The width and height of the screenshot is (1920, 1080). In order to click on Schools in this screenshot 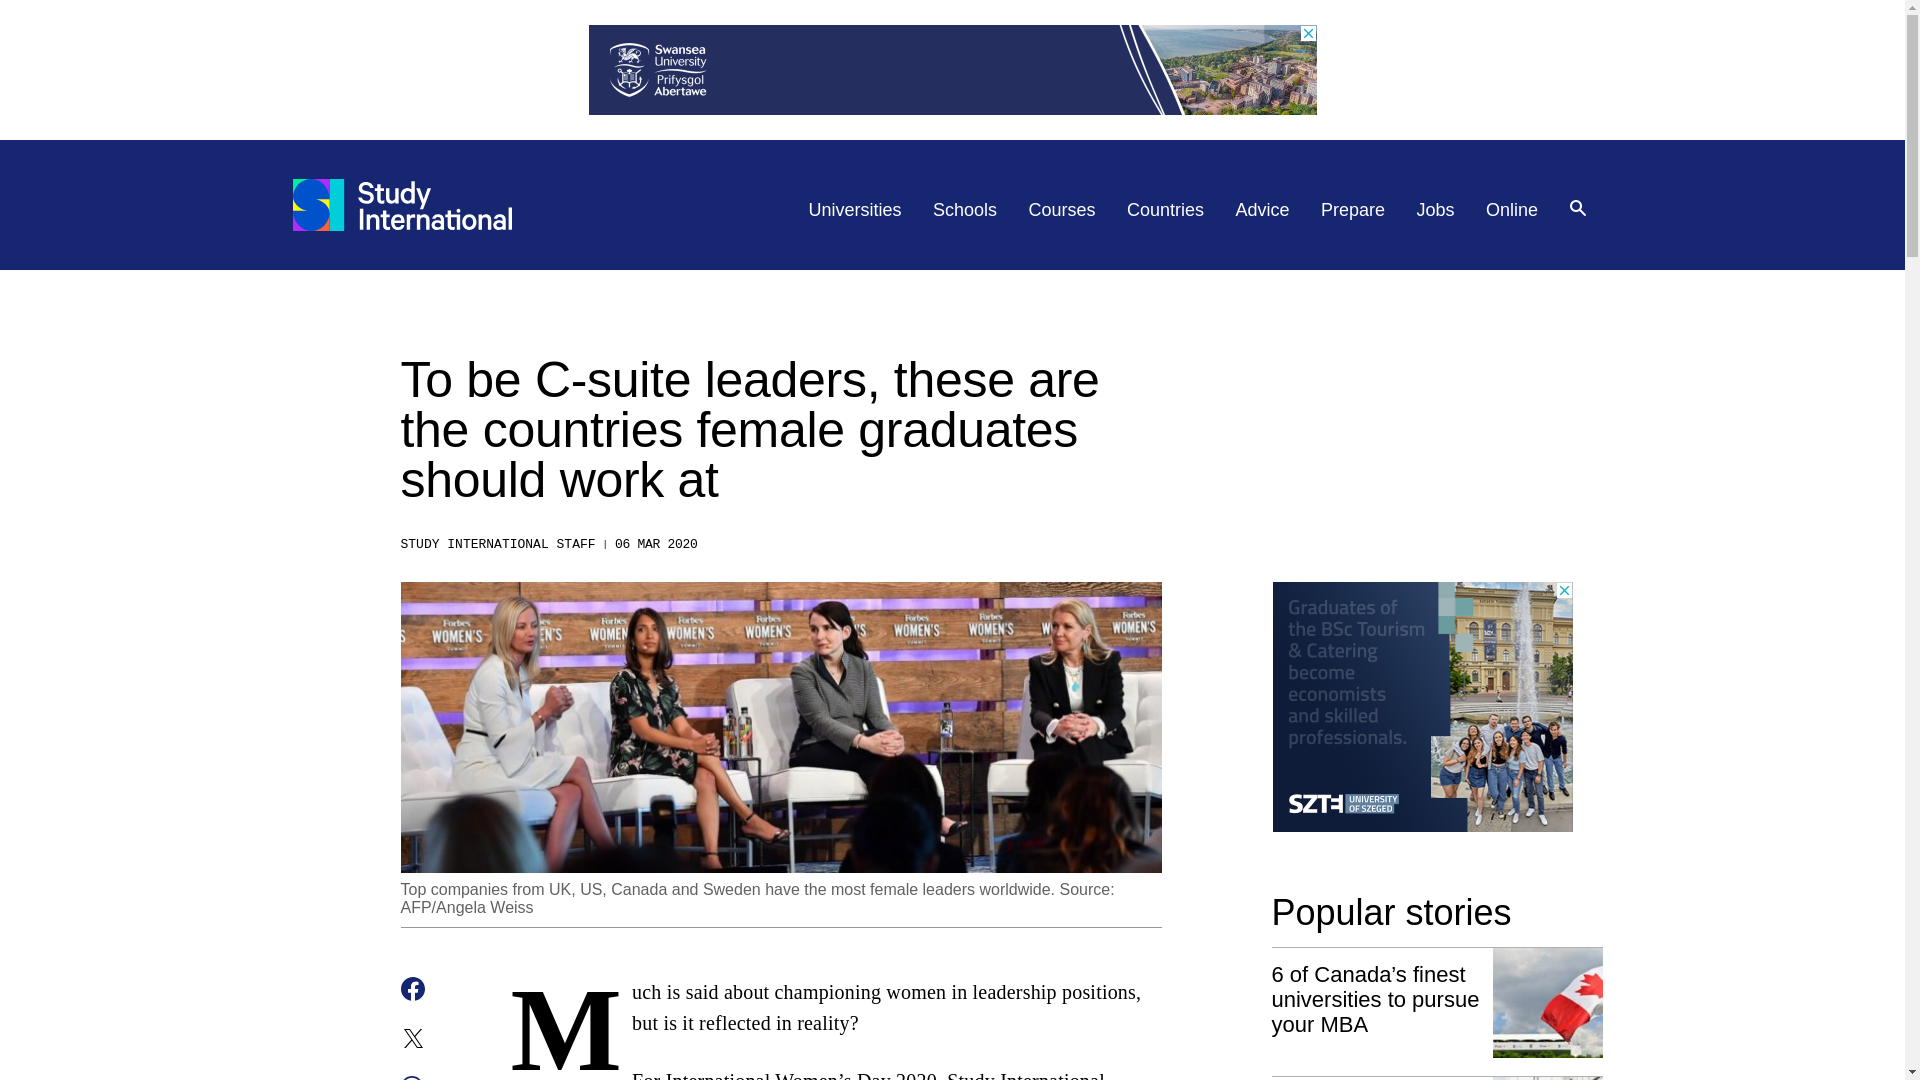, I will do `click(964, 210)`.